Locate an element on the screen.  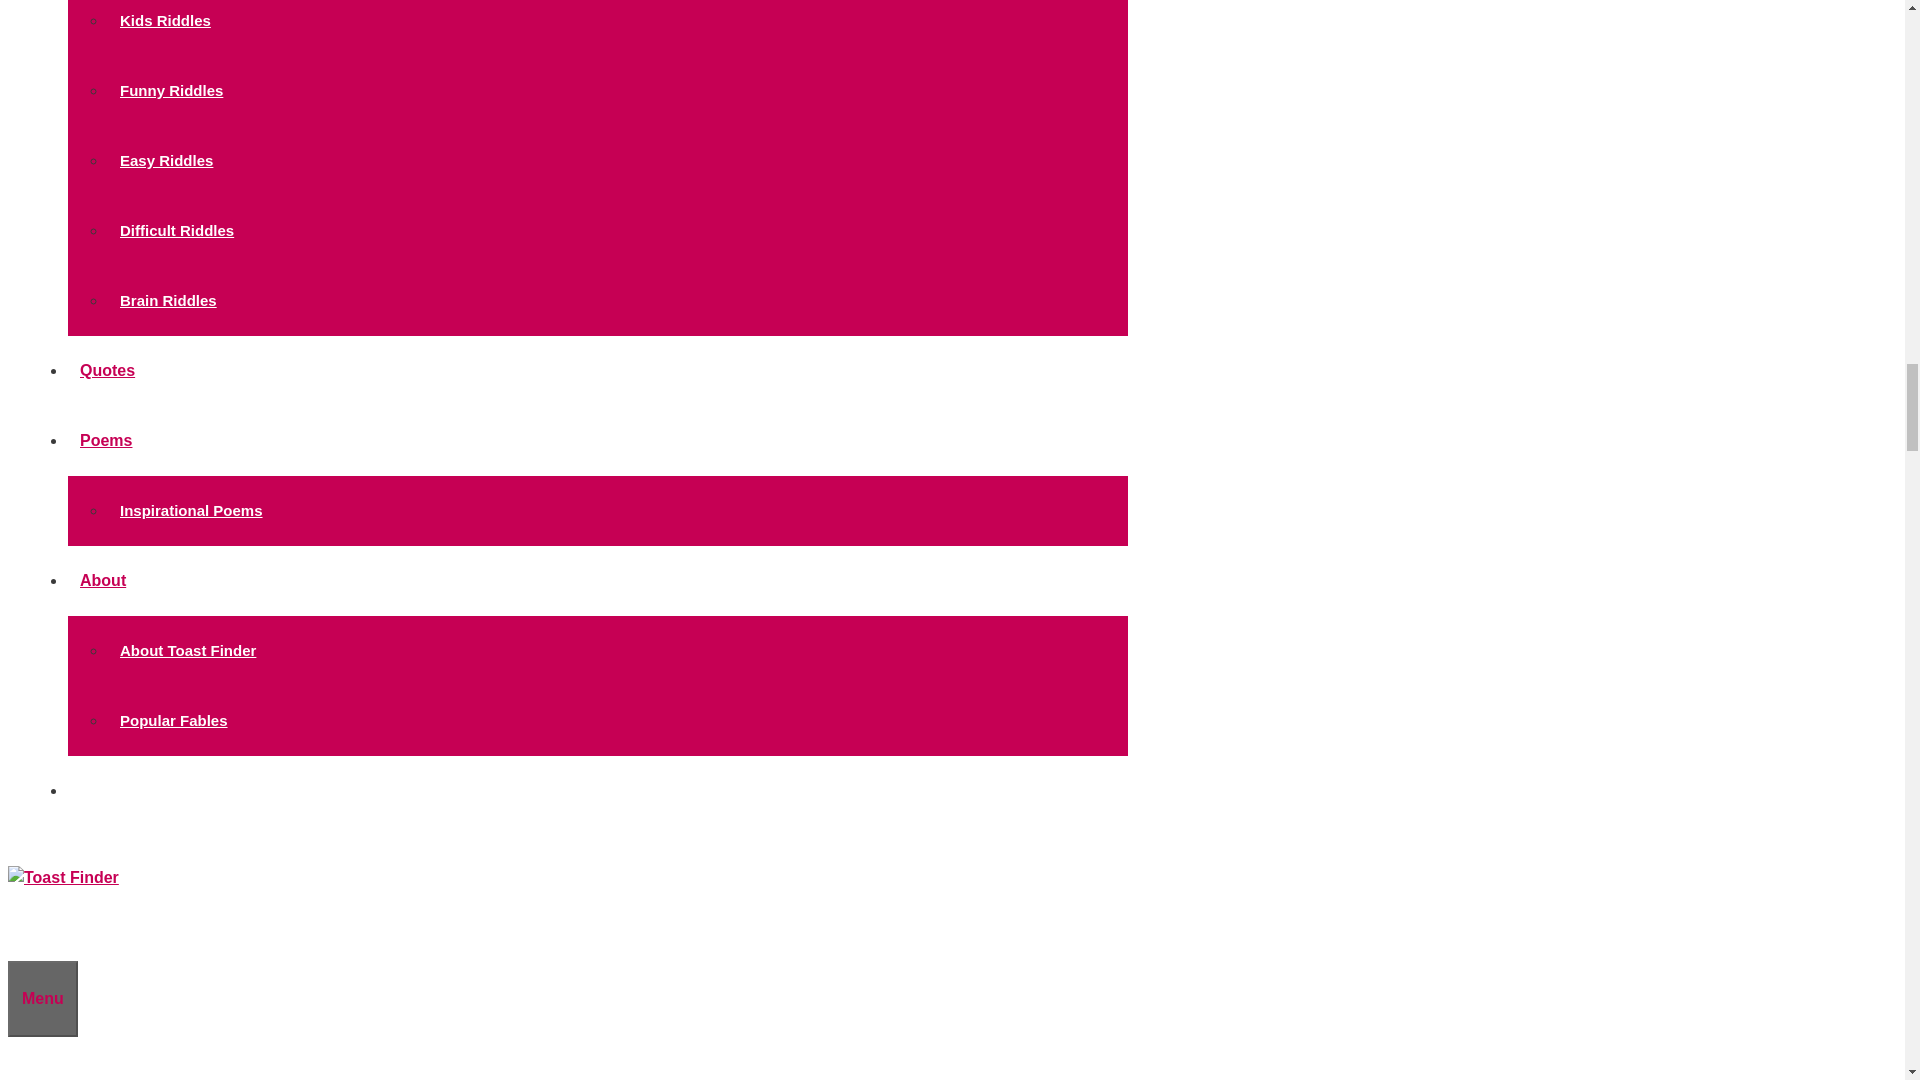
Toast Finder is located at coordinates (63, 877).